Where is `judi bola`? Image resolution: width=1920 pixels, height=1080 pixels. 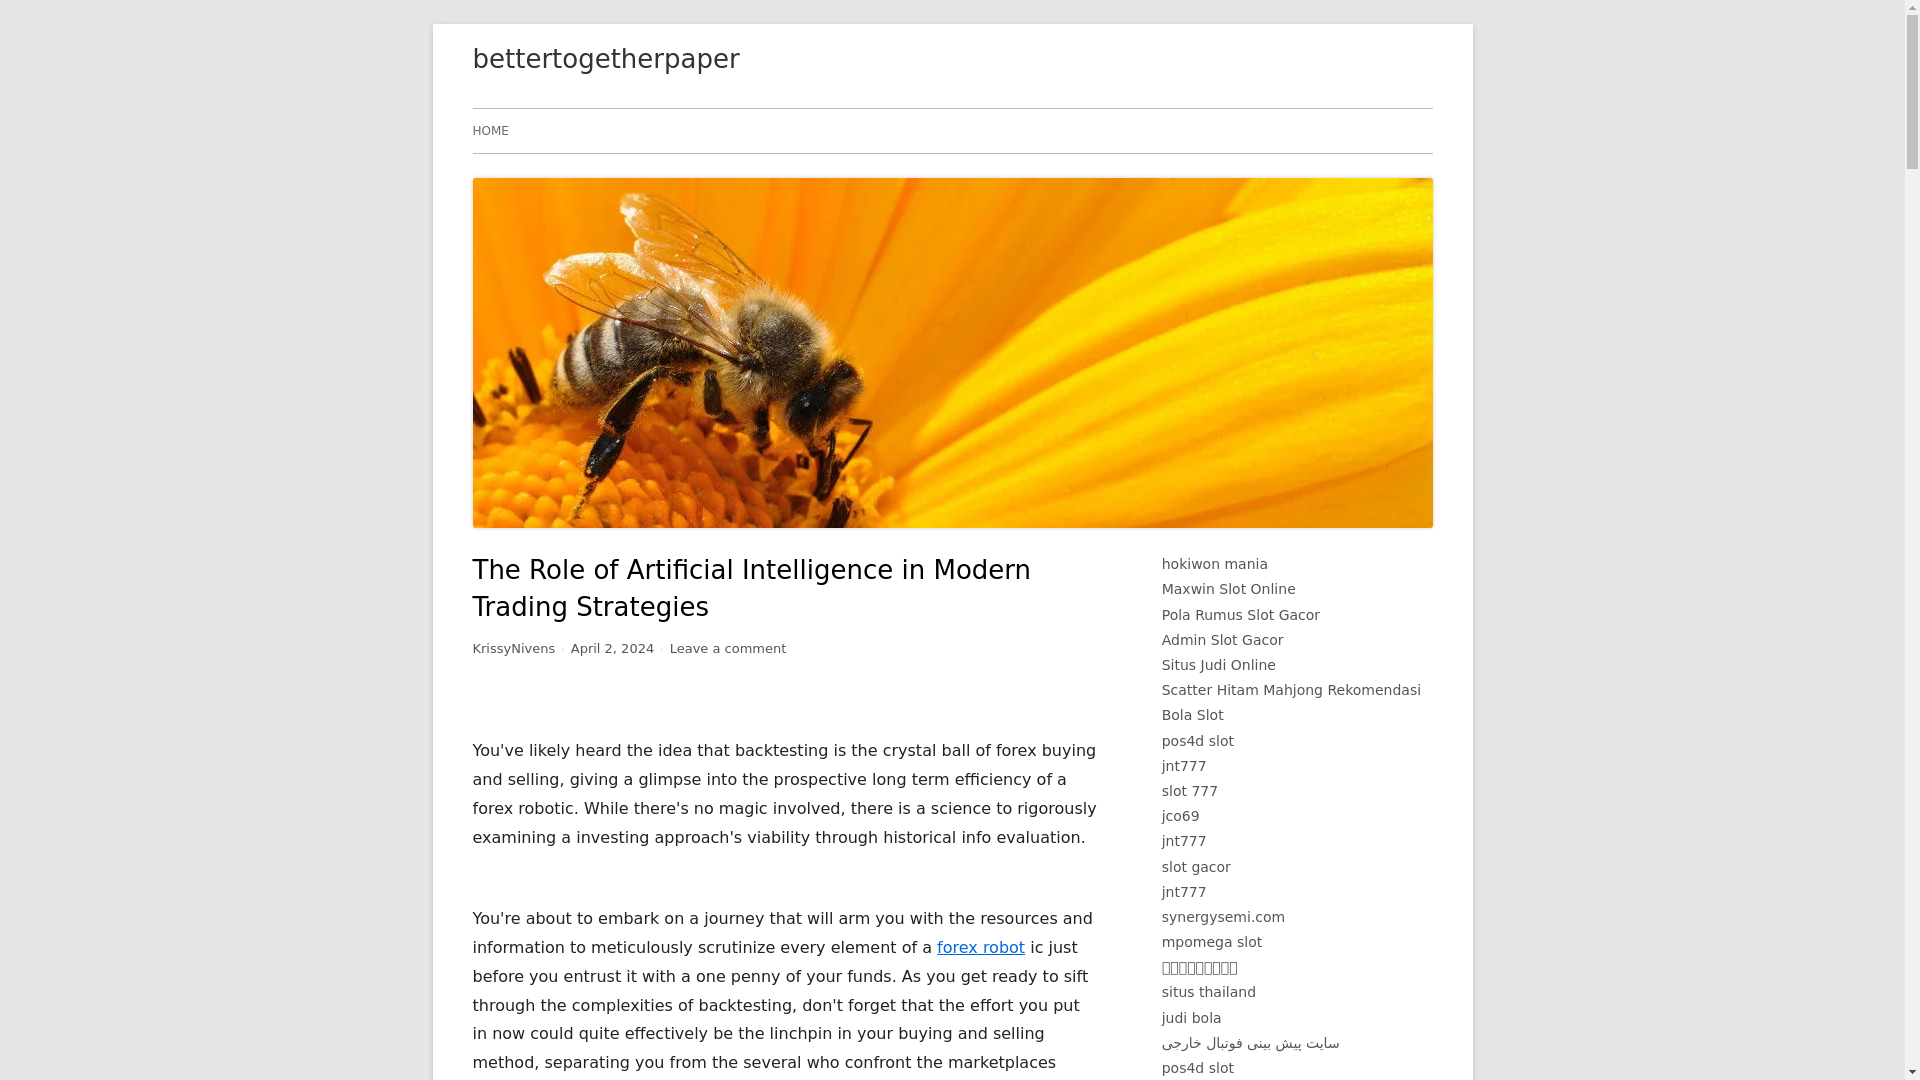
judi bola is located at coordinates (1191, 1018).